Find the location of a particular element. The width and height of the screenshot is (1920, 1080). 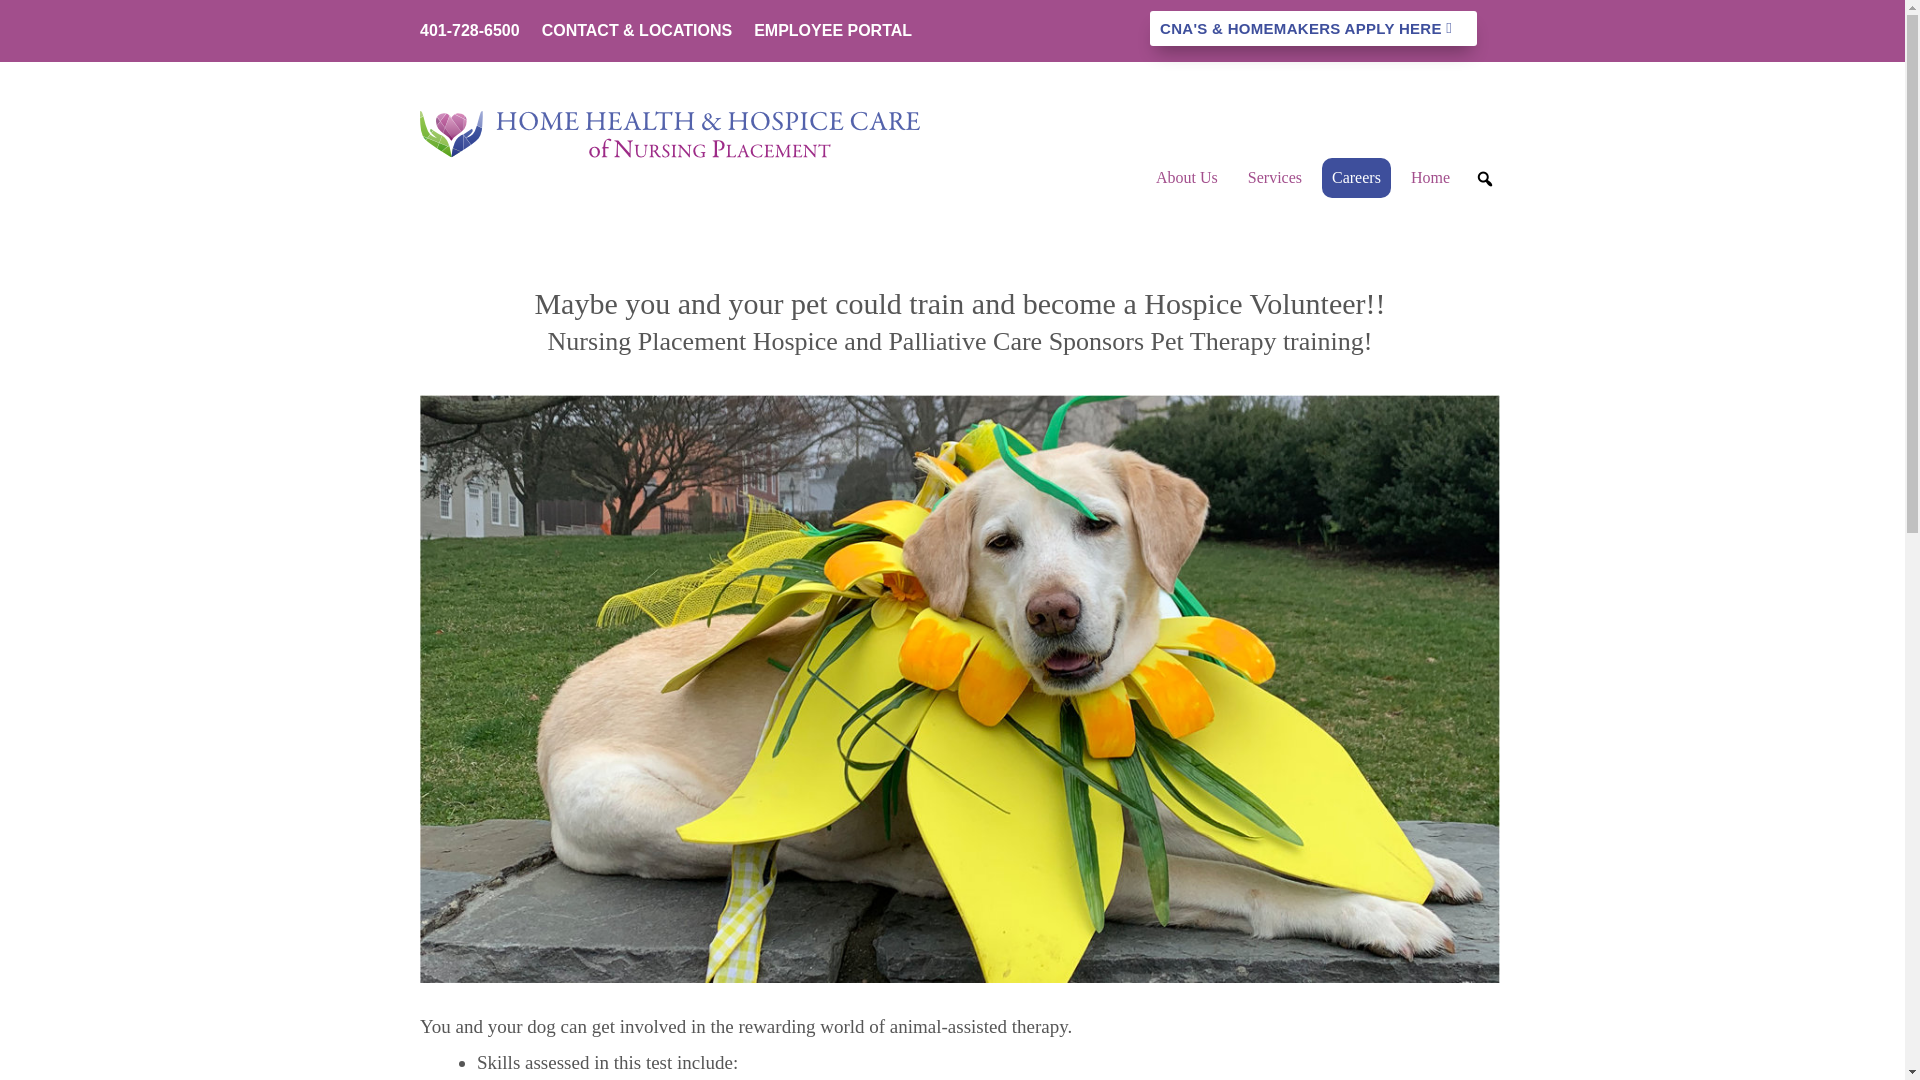

Careers is located at coordinates (1356, 177).